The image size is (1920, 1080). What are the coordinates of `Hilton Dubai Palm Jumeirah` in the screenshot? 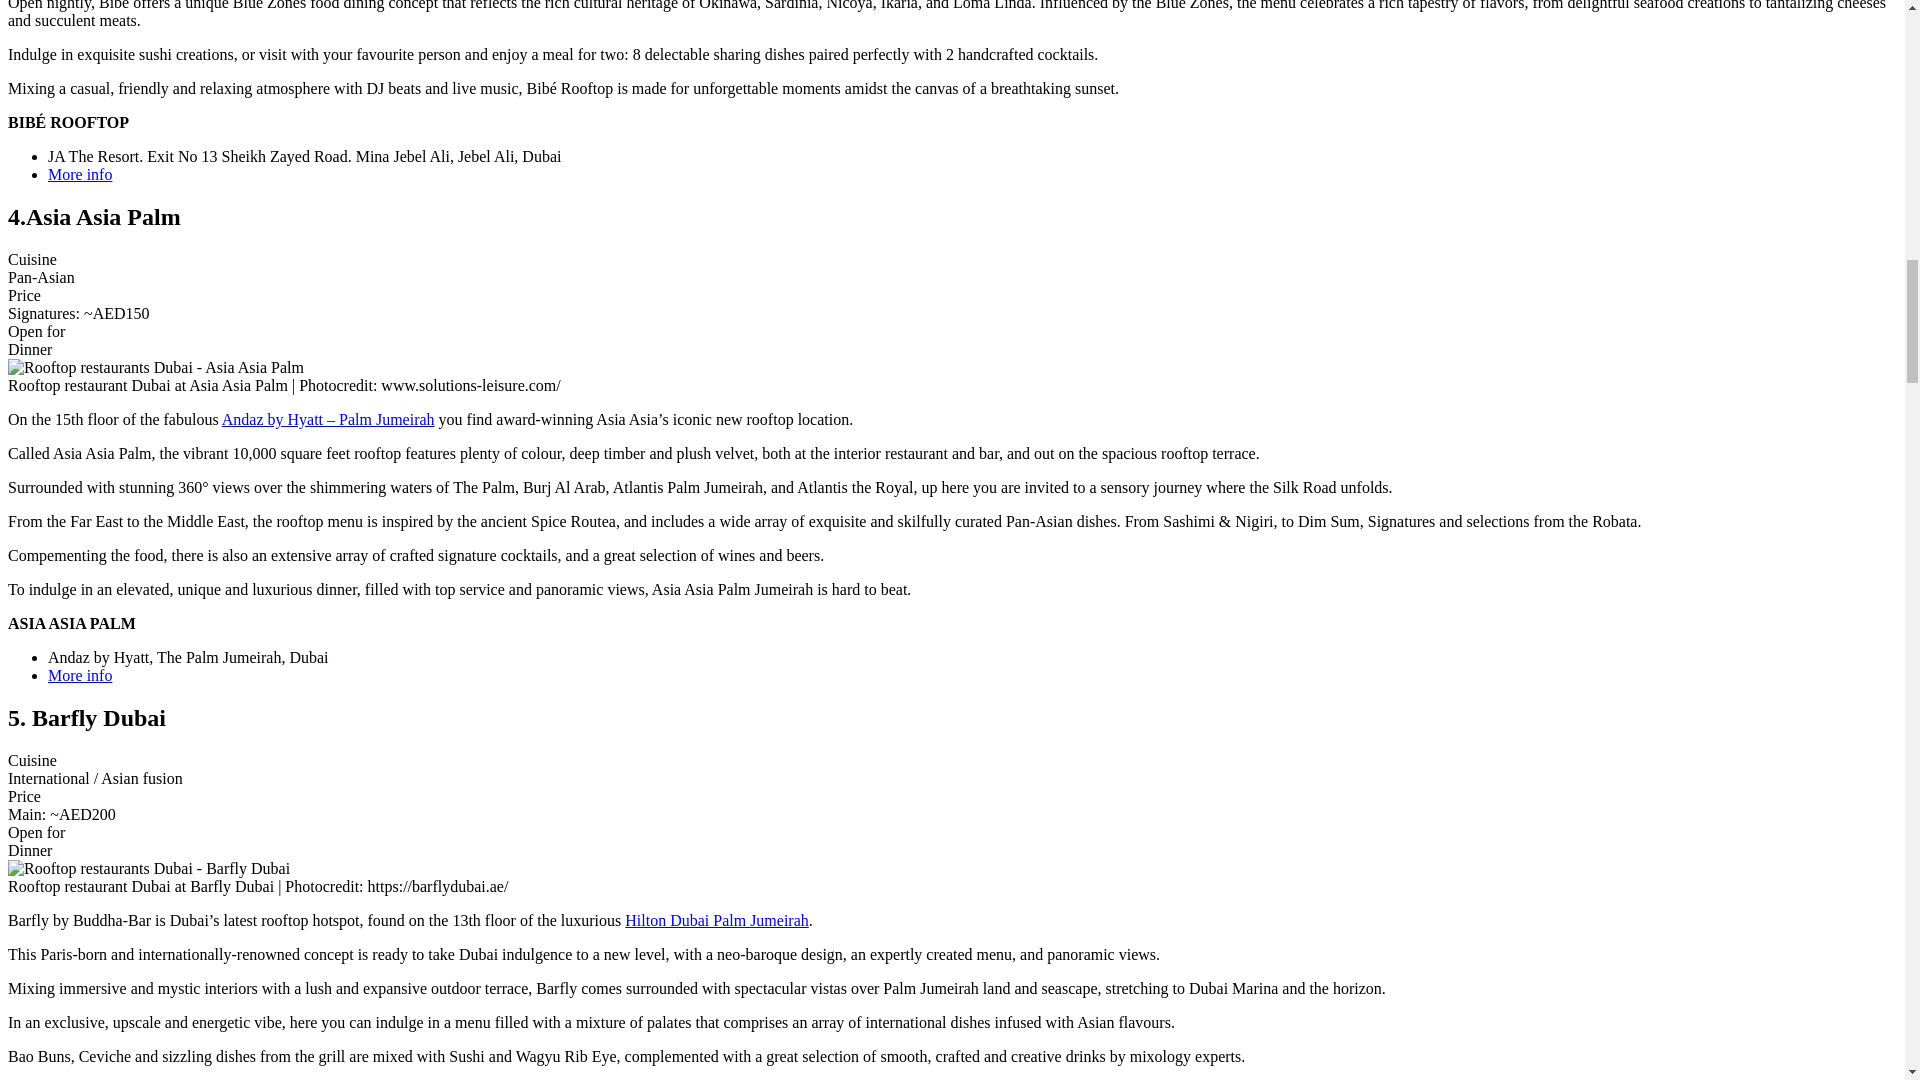 It's located at (716, 920).